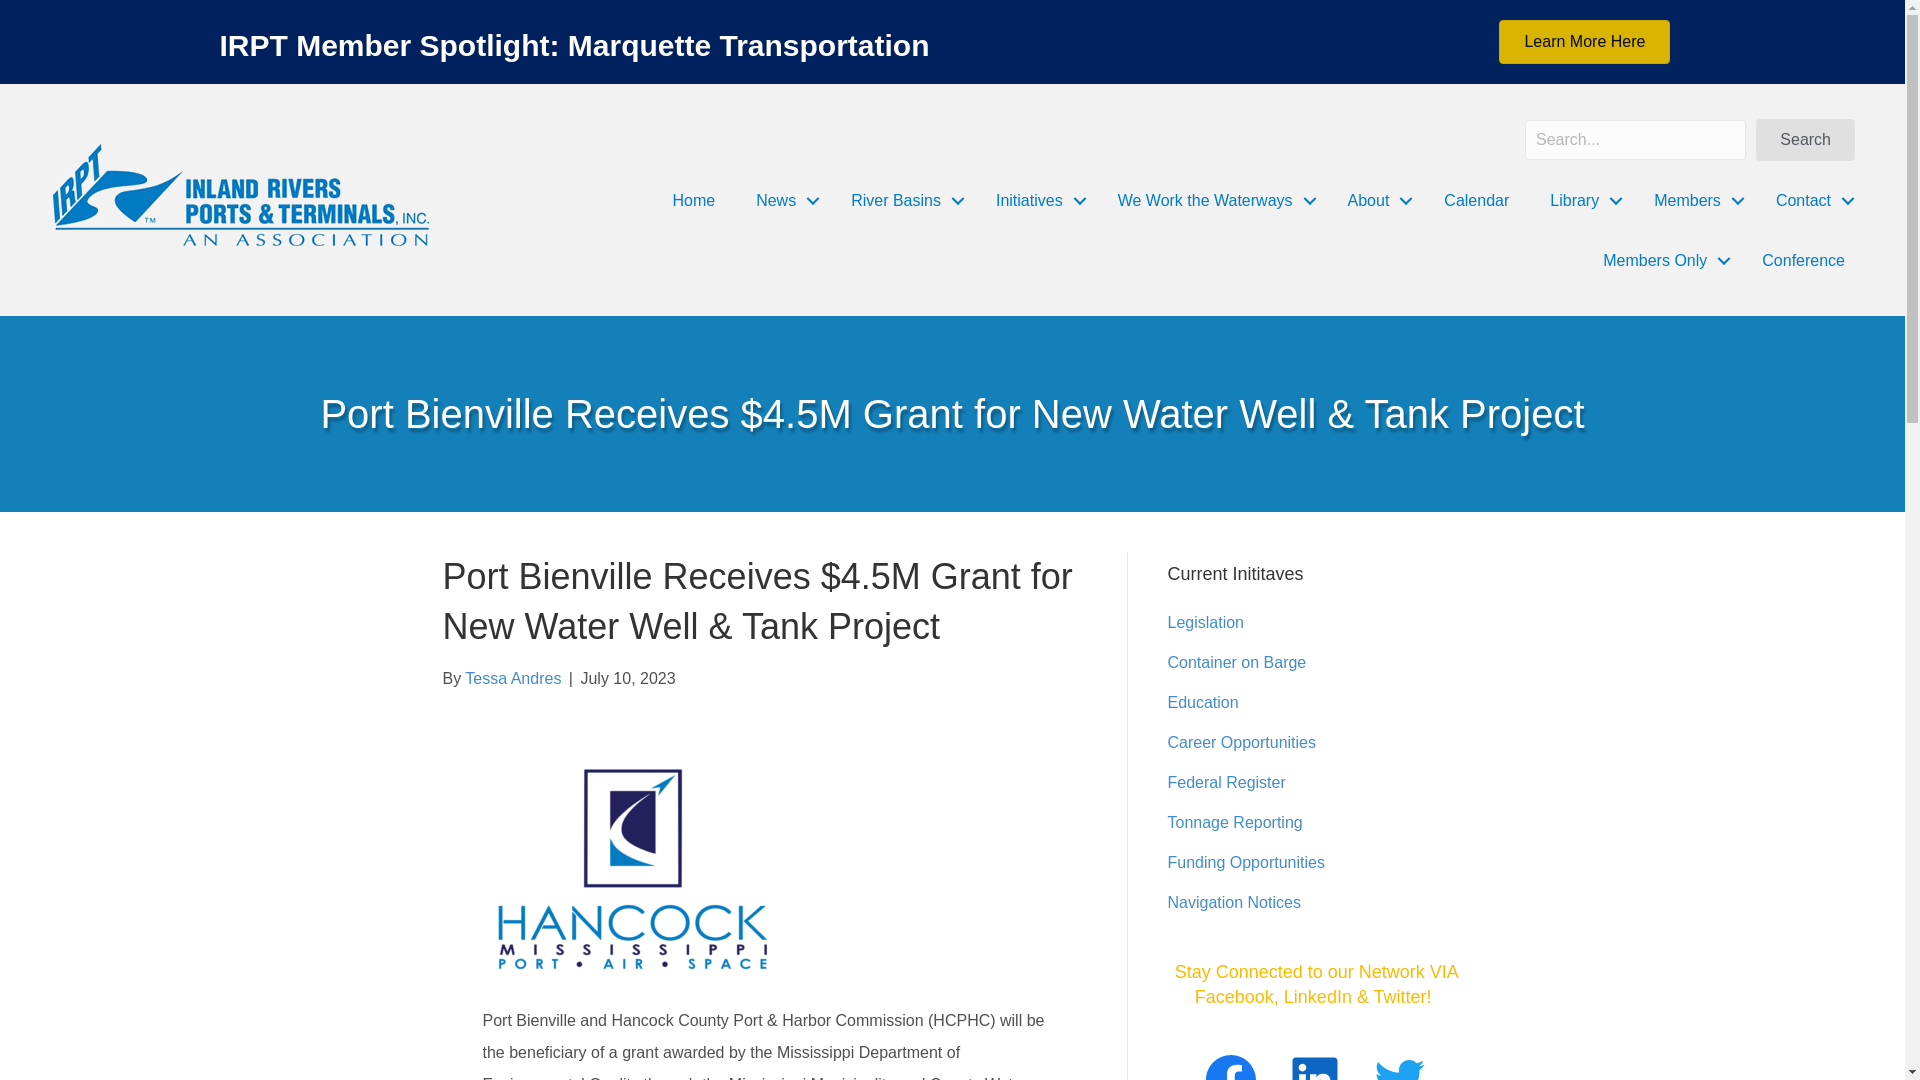 This screenshot has width=1920, height=1080. I want to click on logo5, so click(240, 194).